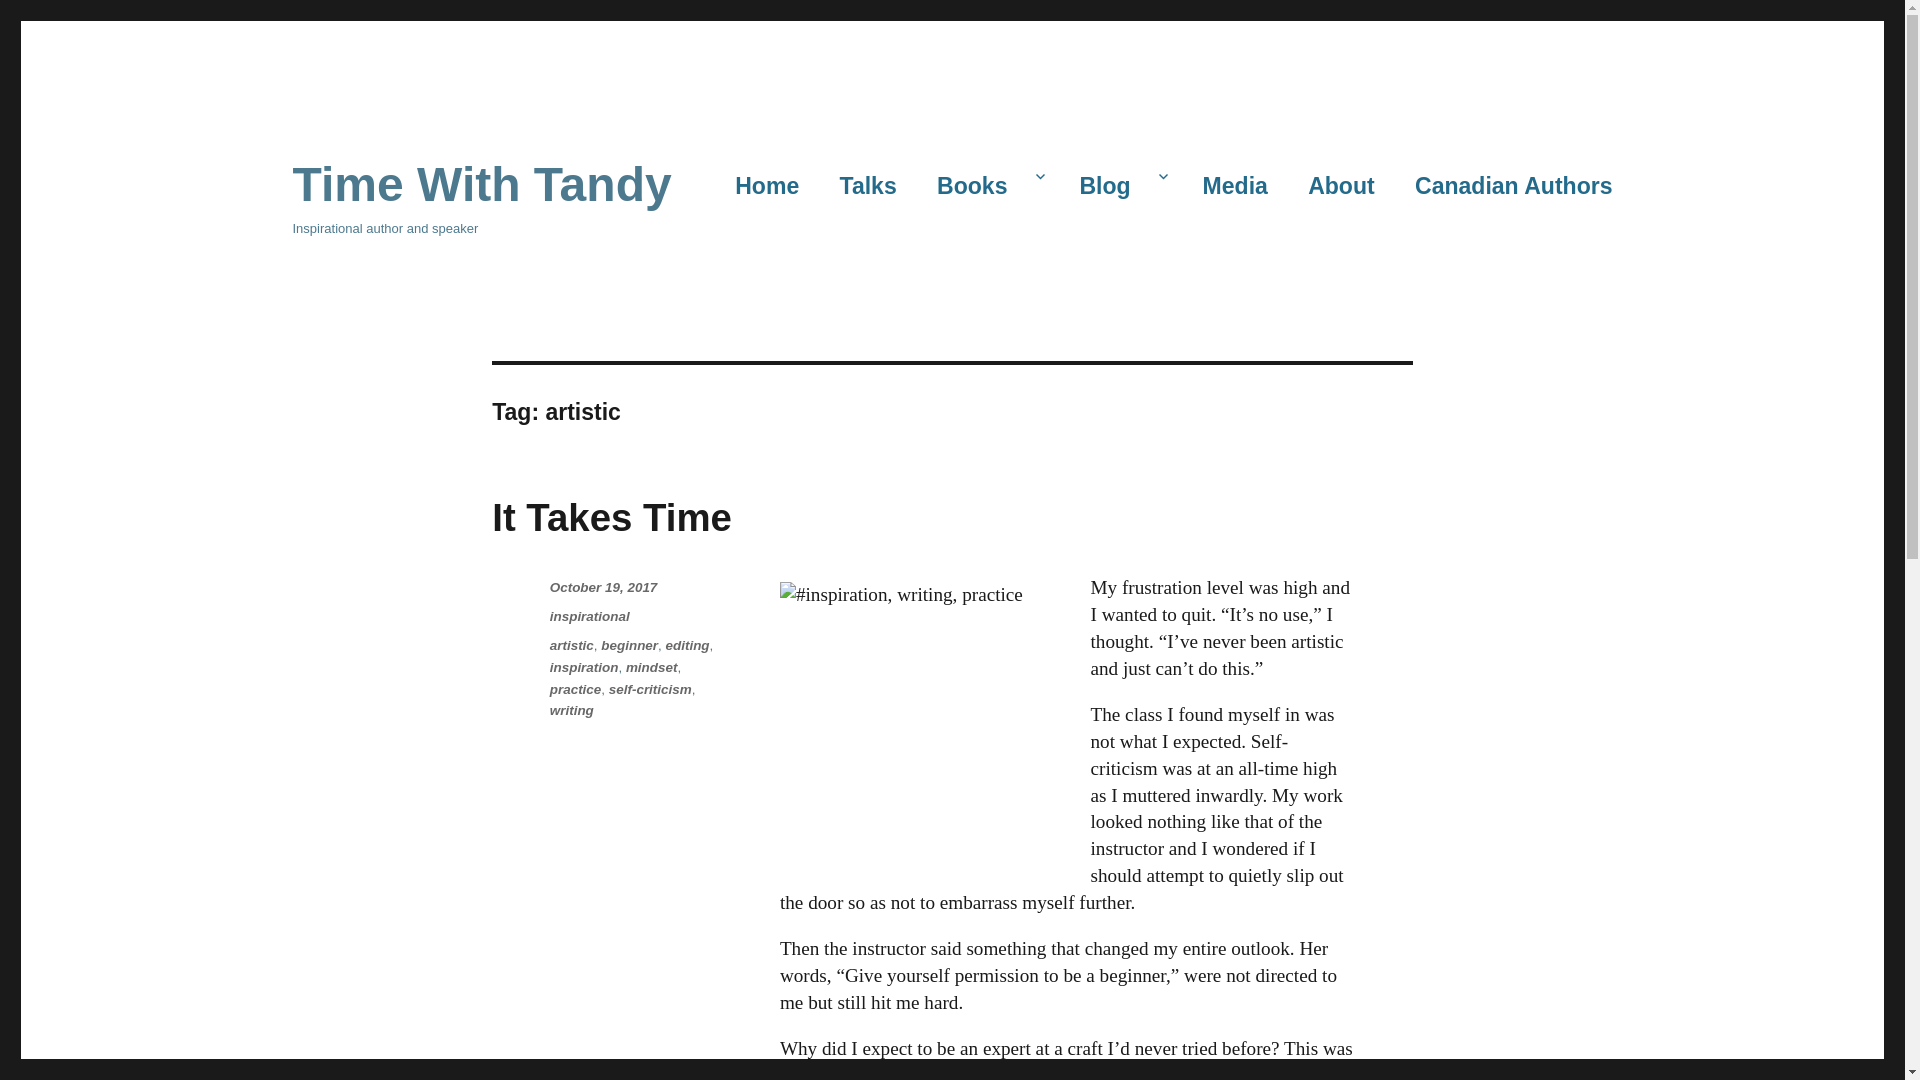 Image resolution: width=1920 pixels, height=1080 pixels. I want to click on artistic, so click(571, 646).